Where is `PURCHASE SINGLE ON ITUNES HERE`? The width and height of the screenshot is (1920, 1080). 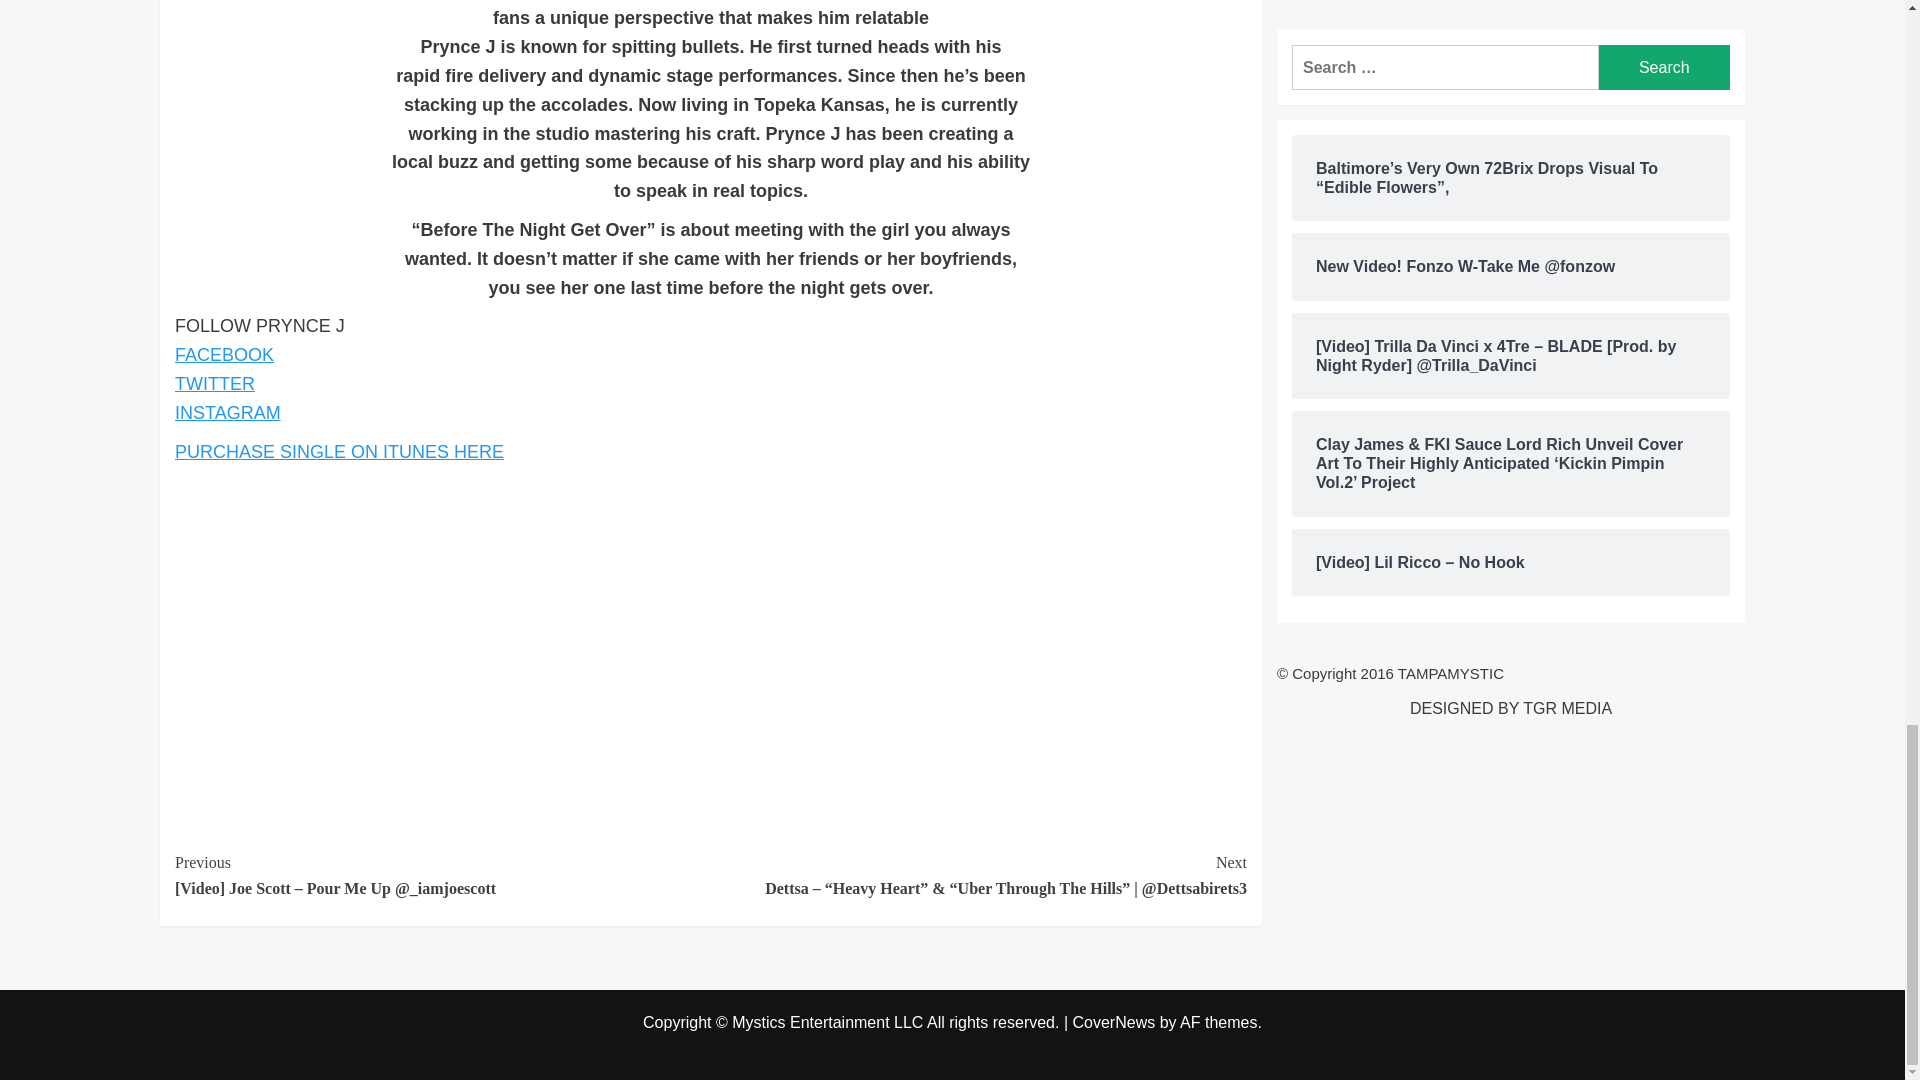
PURCHASE SINGLE ON ITUNES HERE is located at coordinates (338, 452).